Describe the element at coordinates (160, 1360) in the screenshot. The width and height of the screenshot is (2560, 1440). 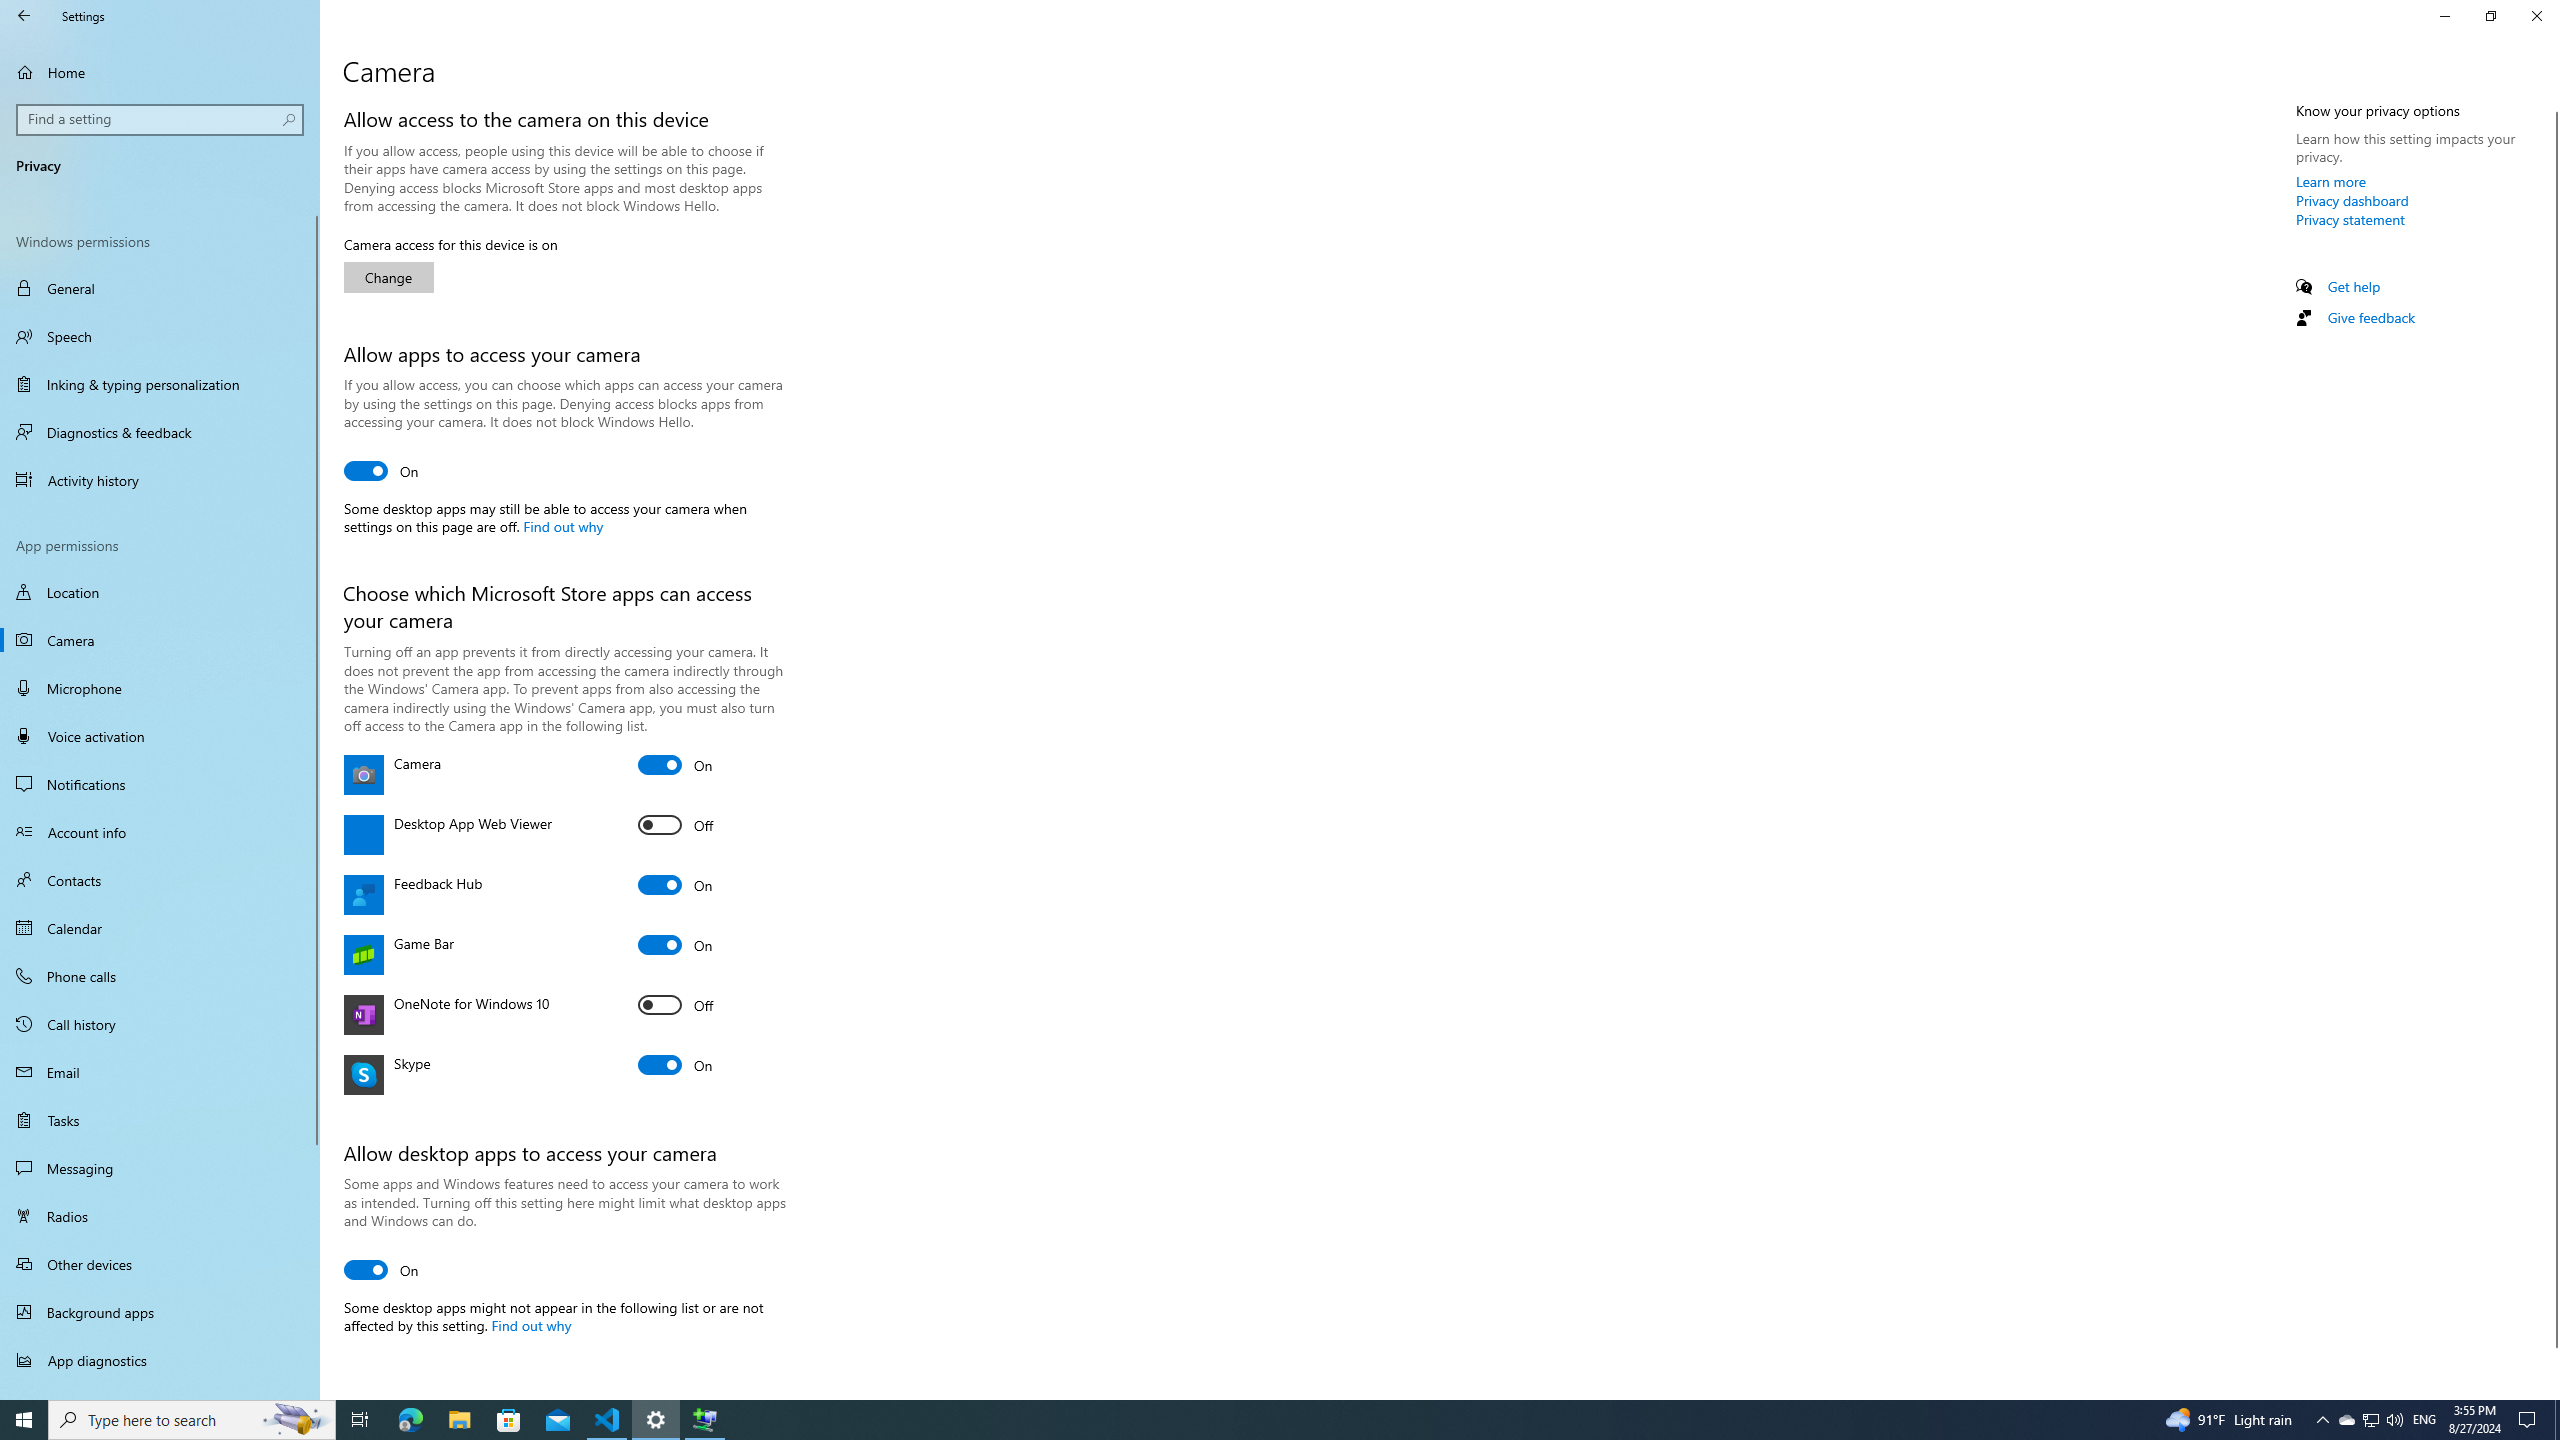
I see `App diagnostics` at that location.